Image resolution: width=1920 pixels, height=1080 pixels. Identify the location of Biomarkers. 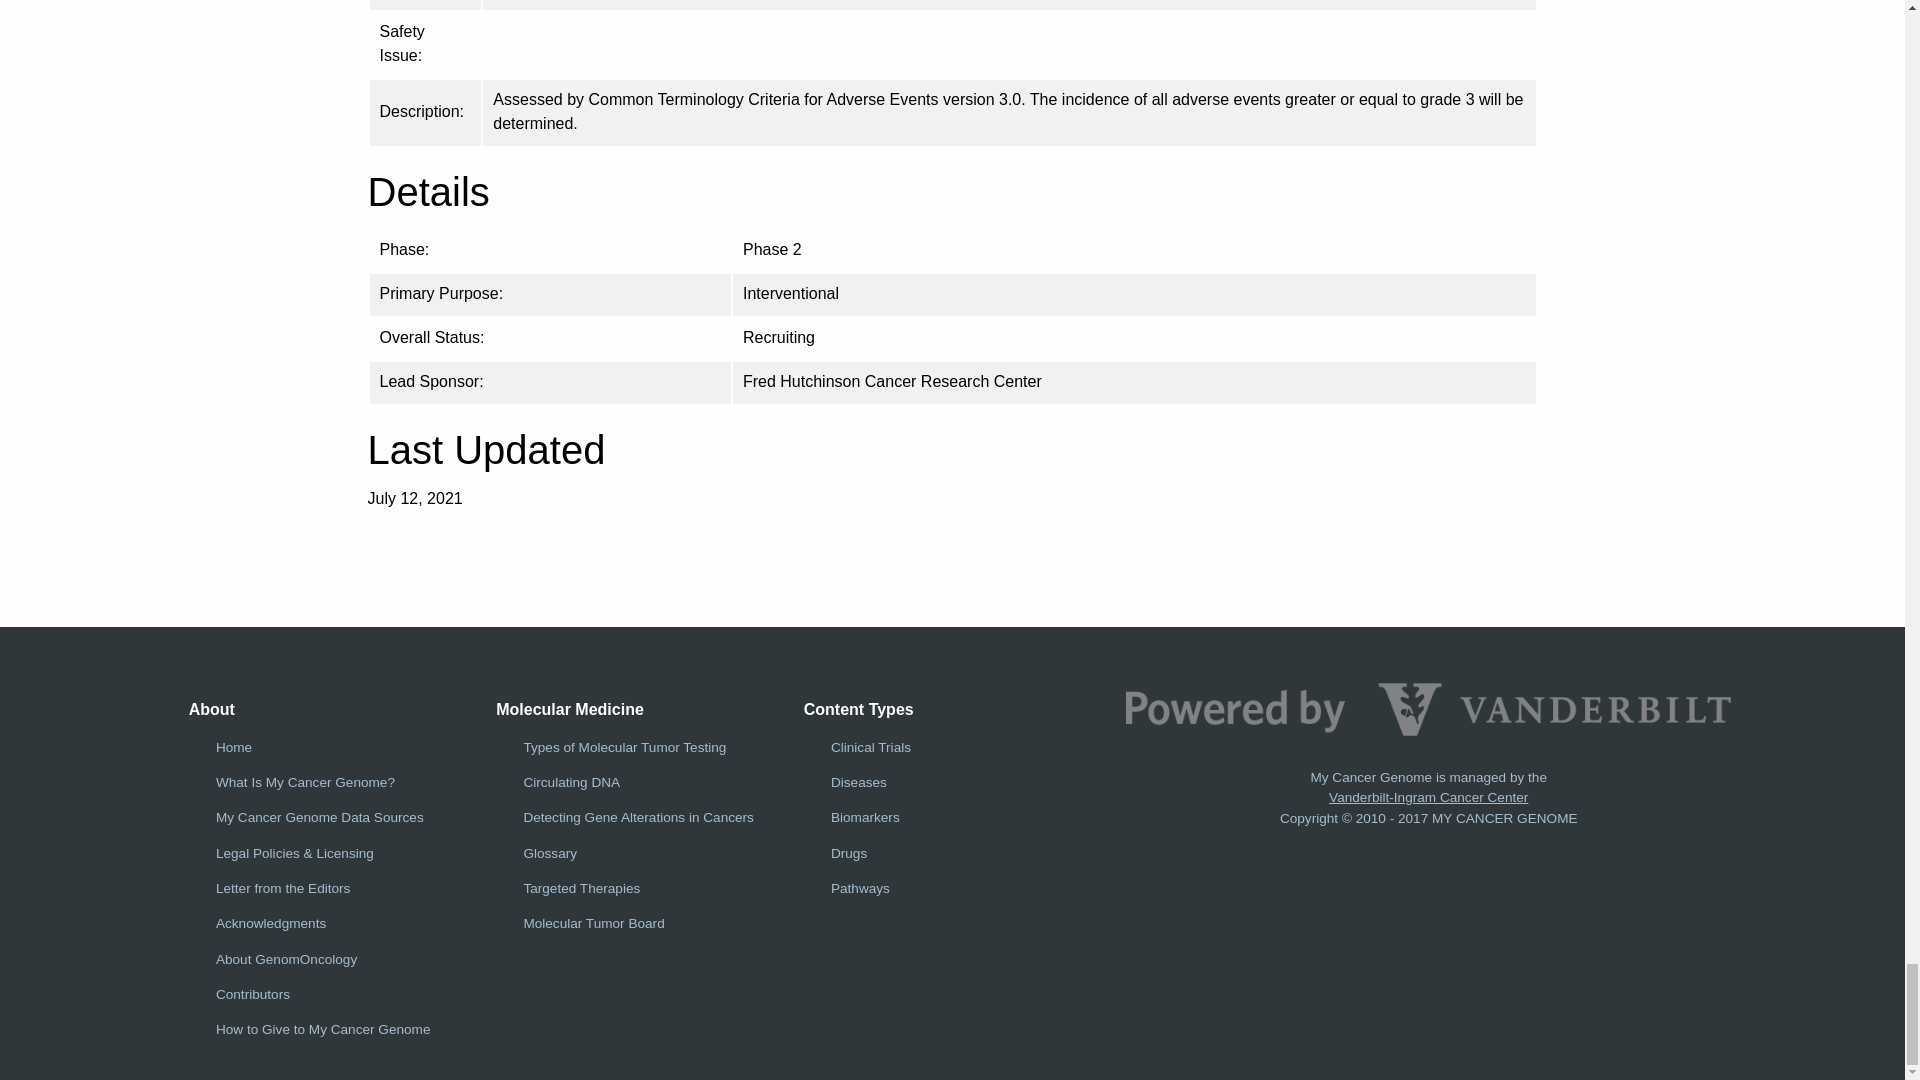
(866, 818).